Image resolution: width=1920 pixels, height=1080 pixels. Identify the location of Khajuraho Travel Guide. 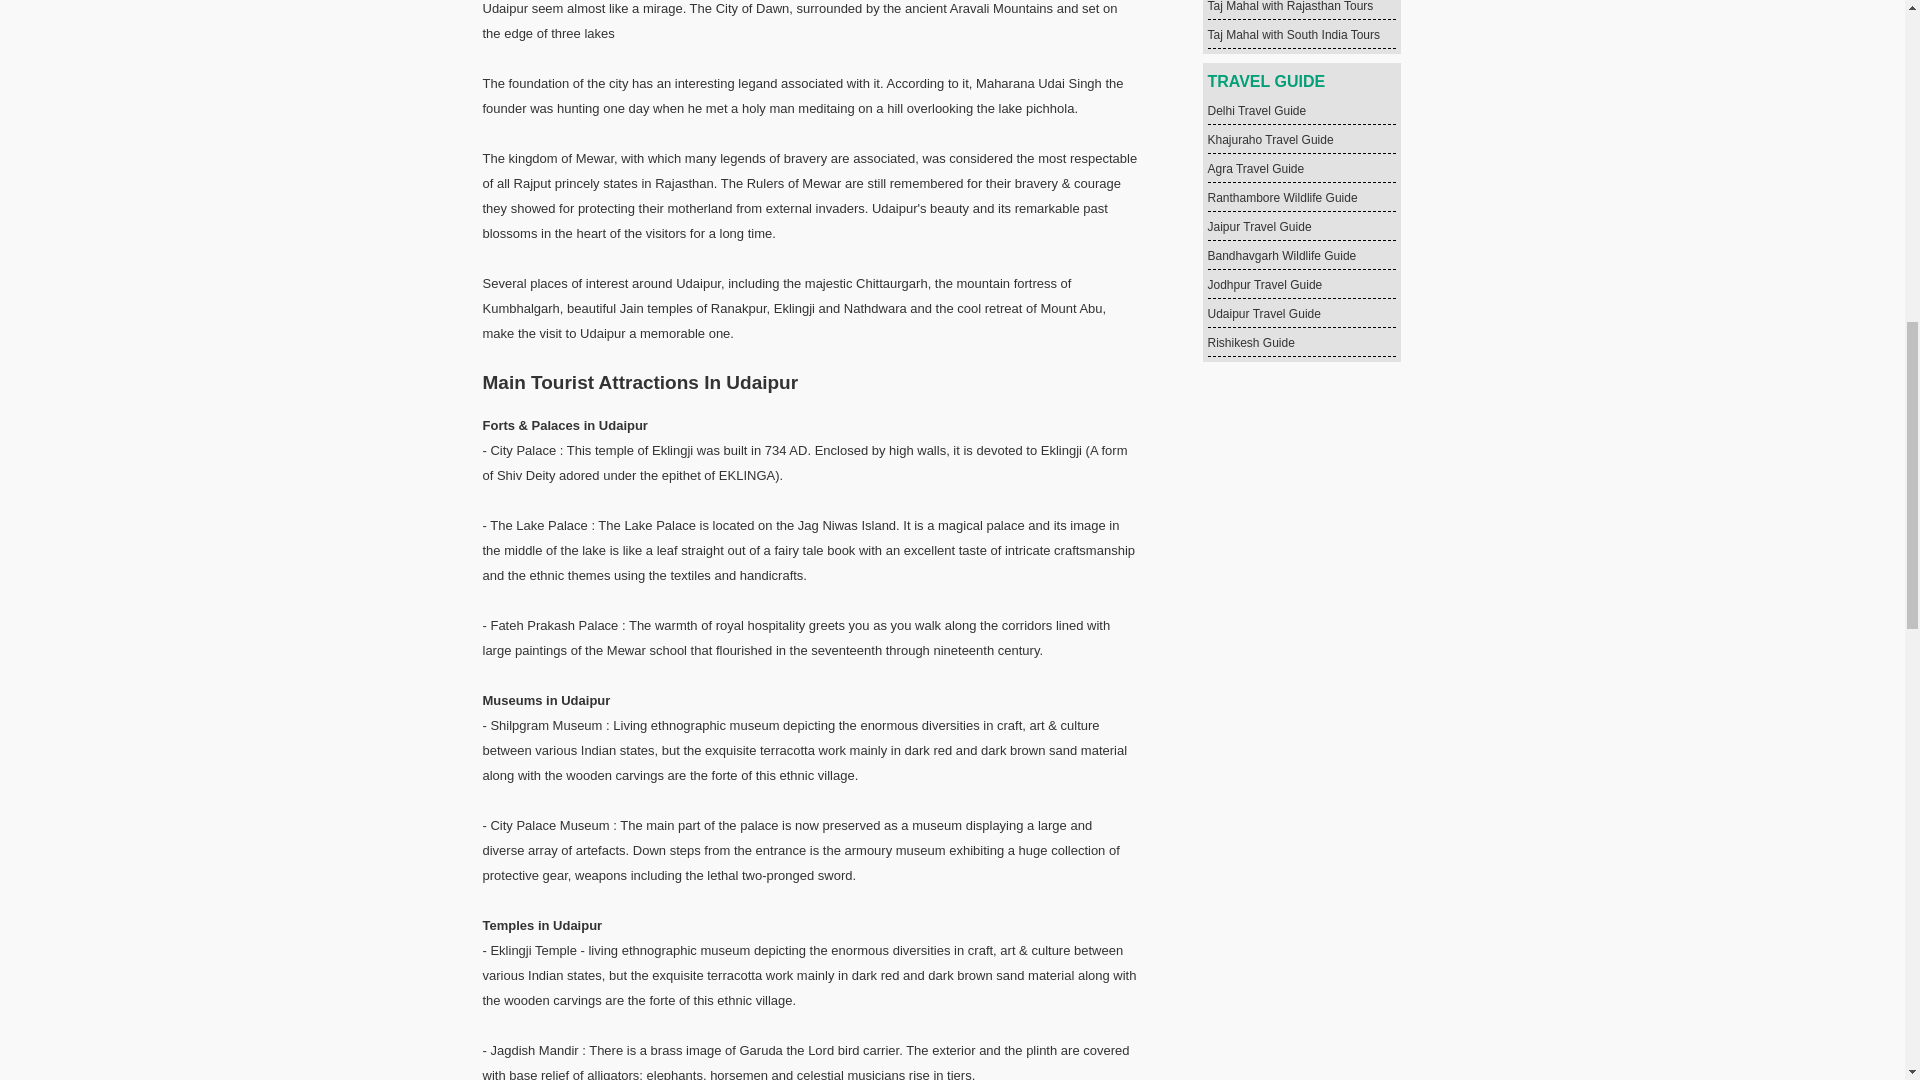
(1270, 139).